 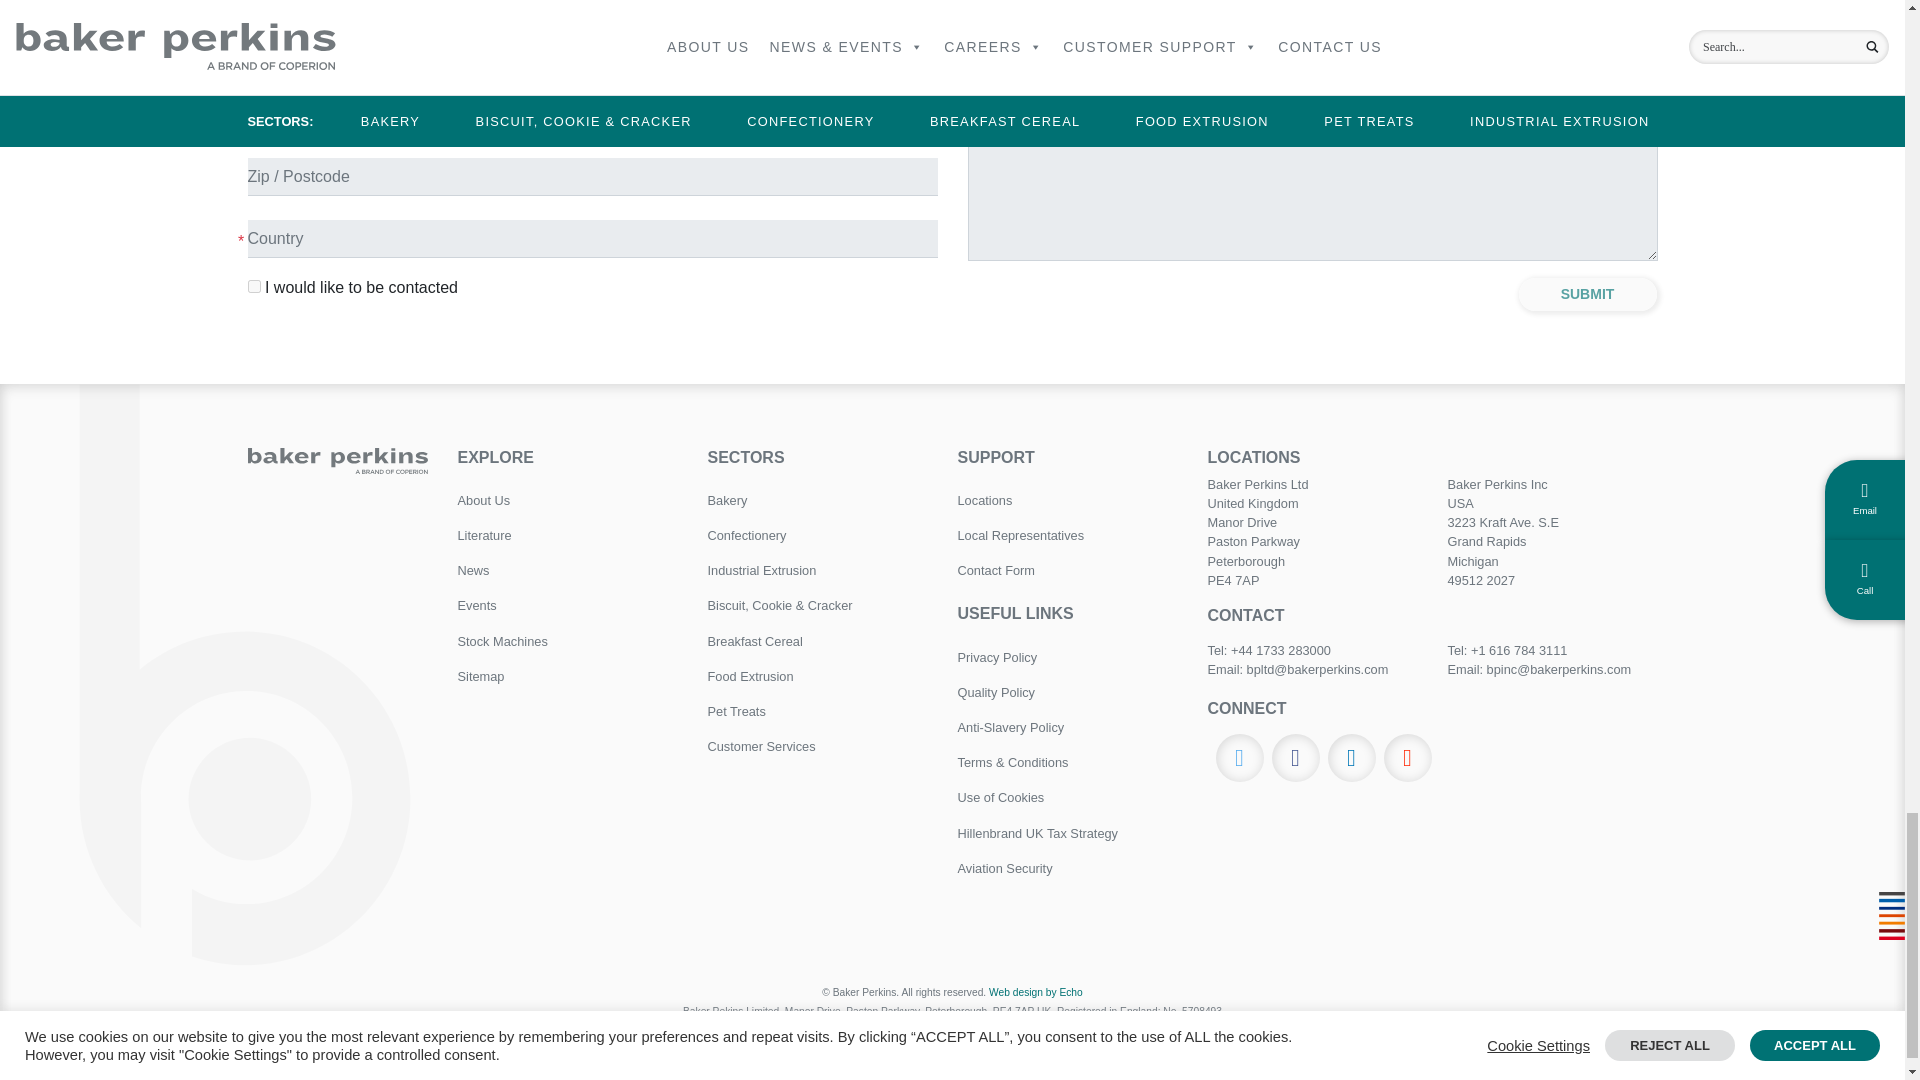 I want to click on Confectionery, so click(x=818, y=535).